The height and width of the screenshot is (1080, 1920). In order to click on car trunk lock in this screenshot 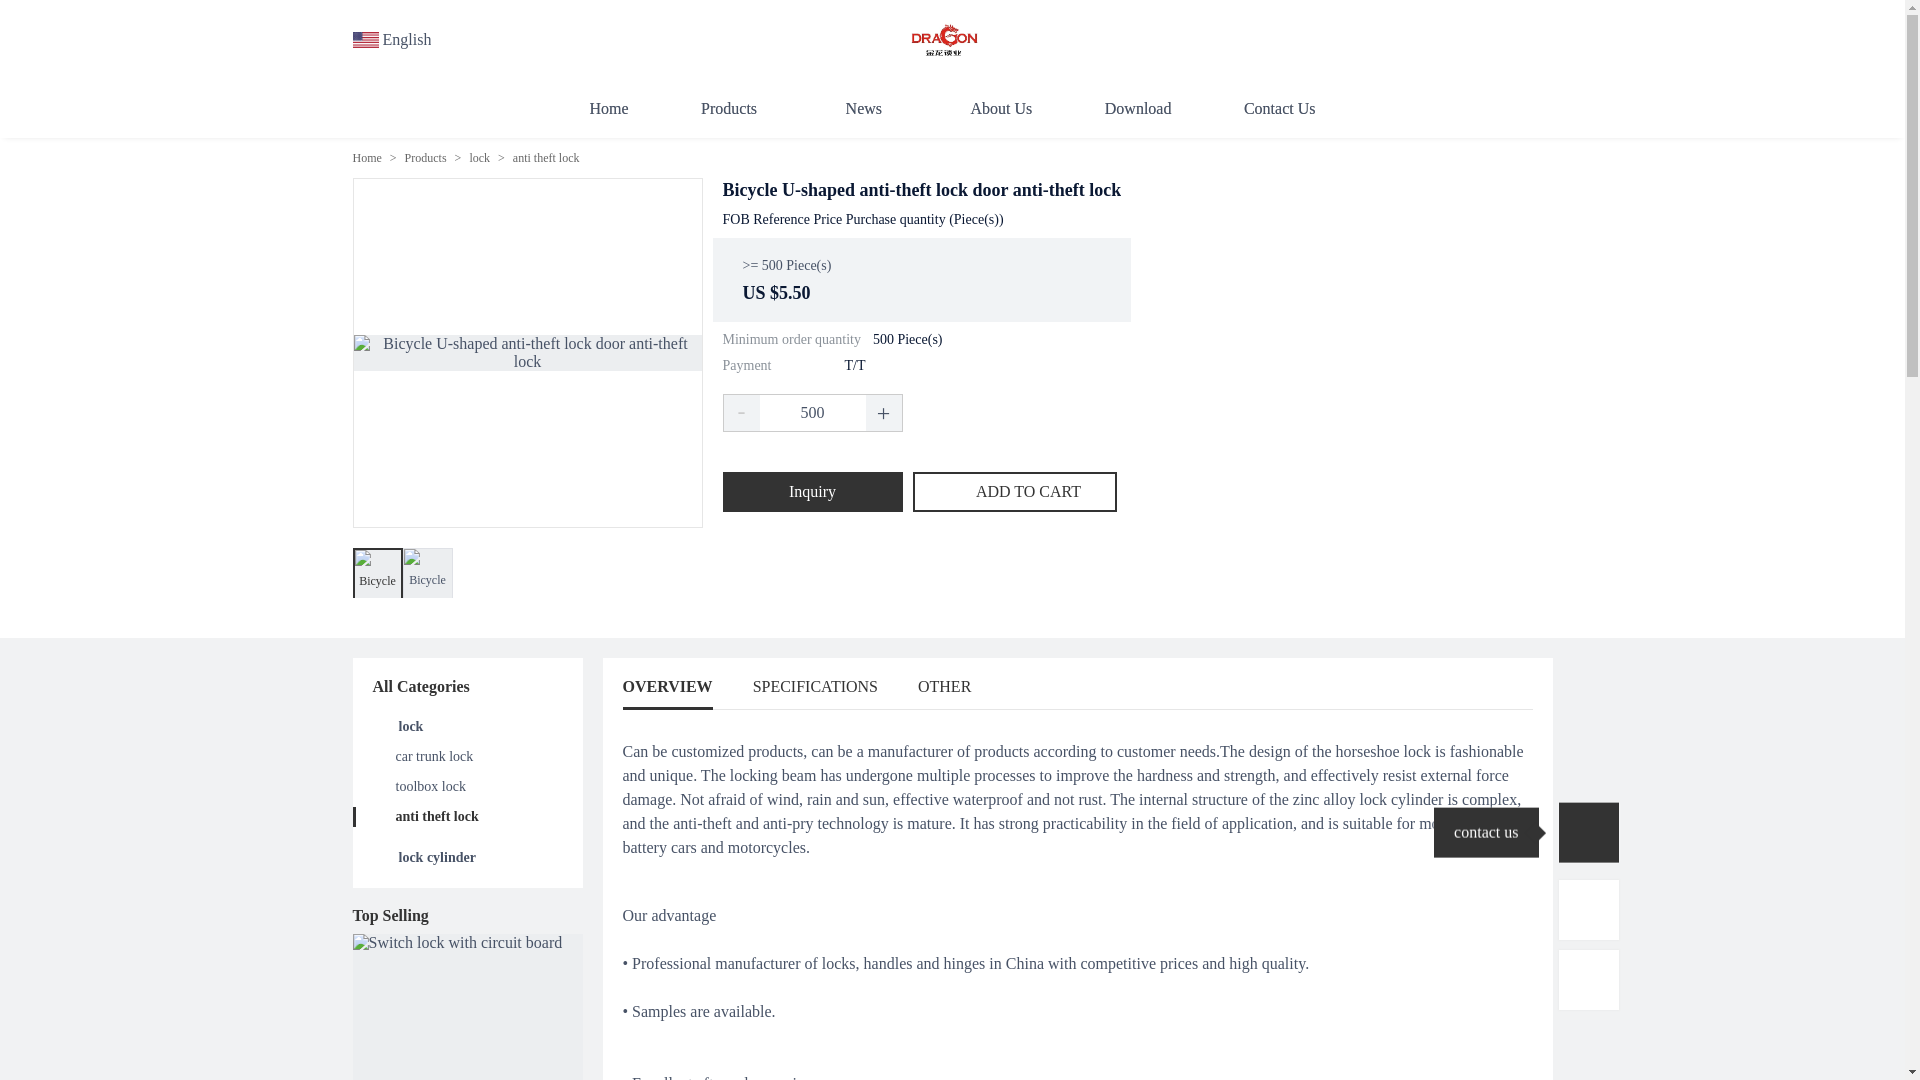, I will do `click(434, 756)`.